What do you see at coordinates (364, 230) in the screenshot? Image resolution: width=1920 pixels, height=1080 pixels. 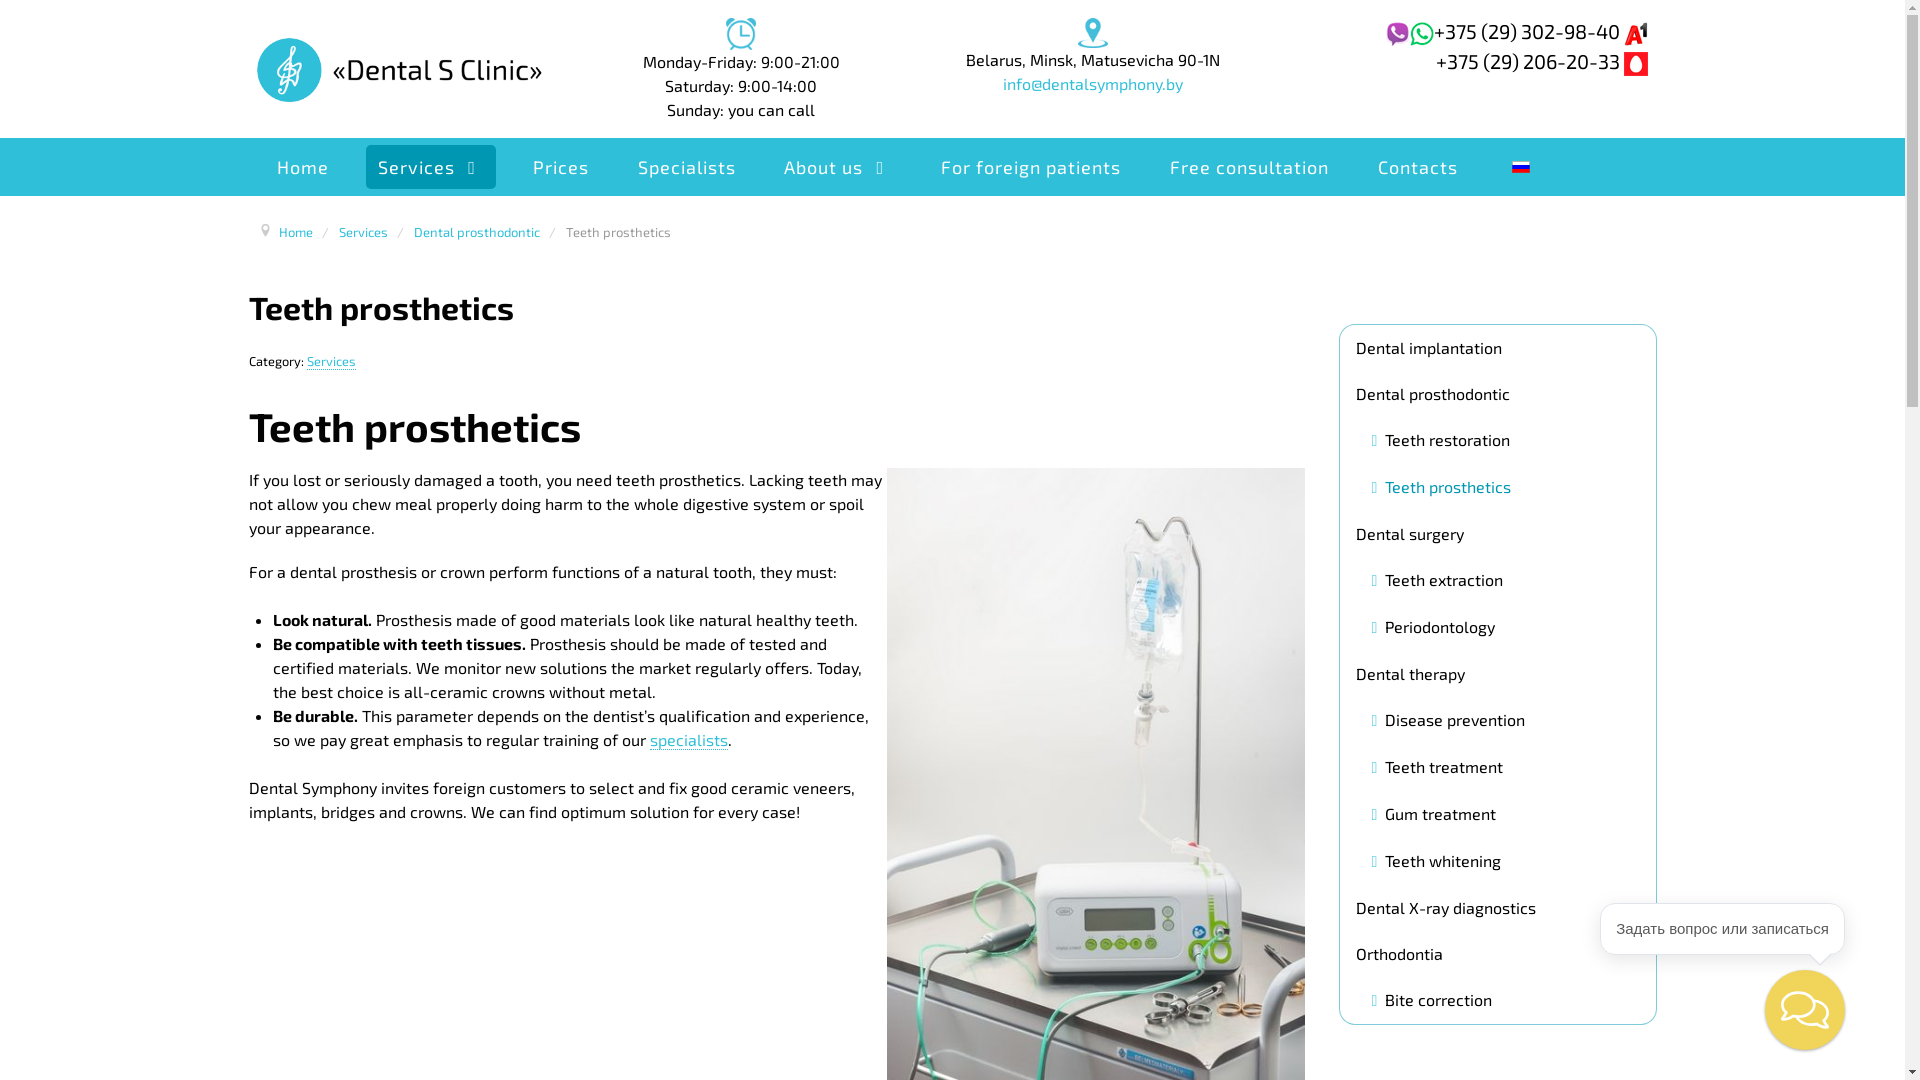 I see `Services` at bounding box center [364, 230].